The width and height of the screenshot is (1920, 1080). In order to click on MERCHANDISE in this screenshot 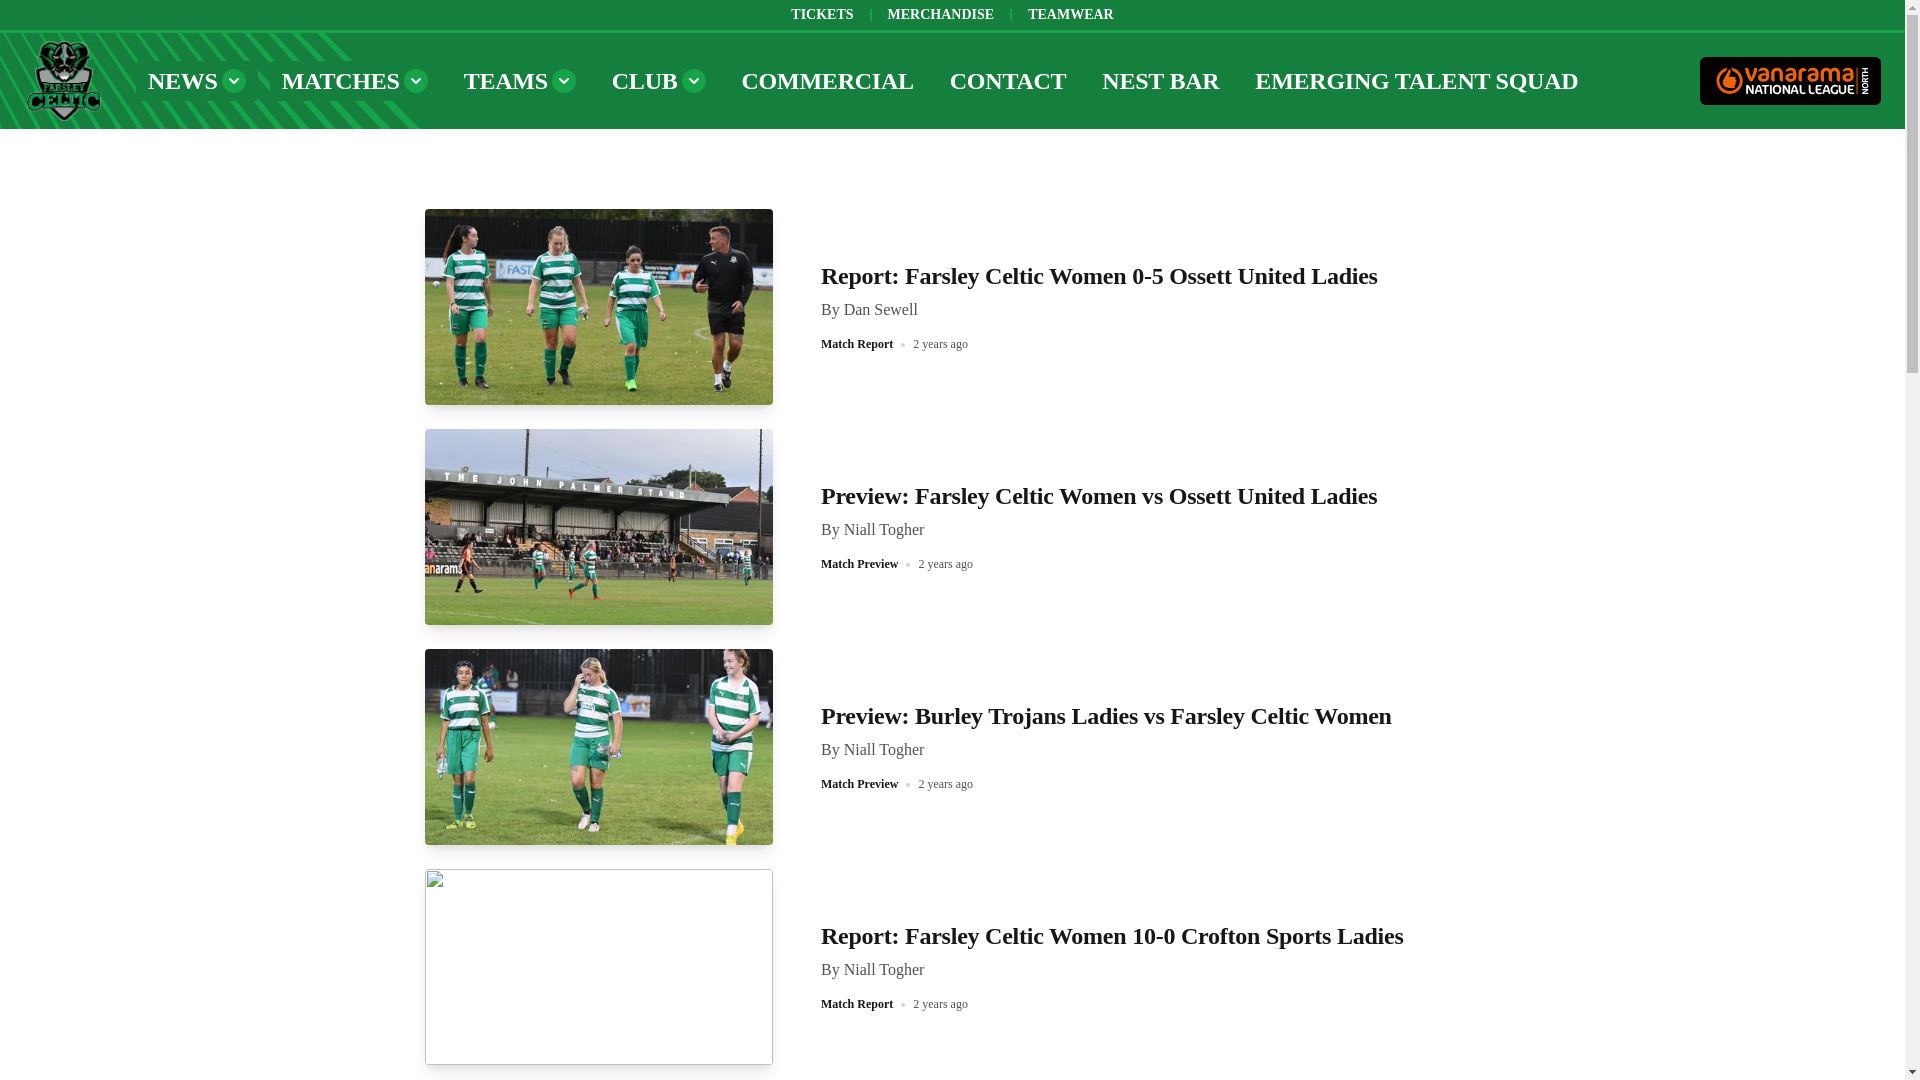, I will do `click(940, 14)`.